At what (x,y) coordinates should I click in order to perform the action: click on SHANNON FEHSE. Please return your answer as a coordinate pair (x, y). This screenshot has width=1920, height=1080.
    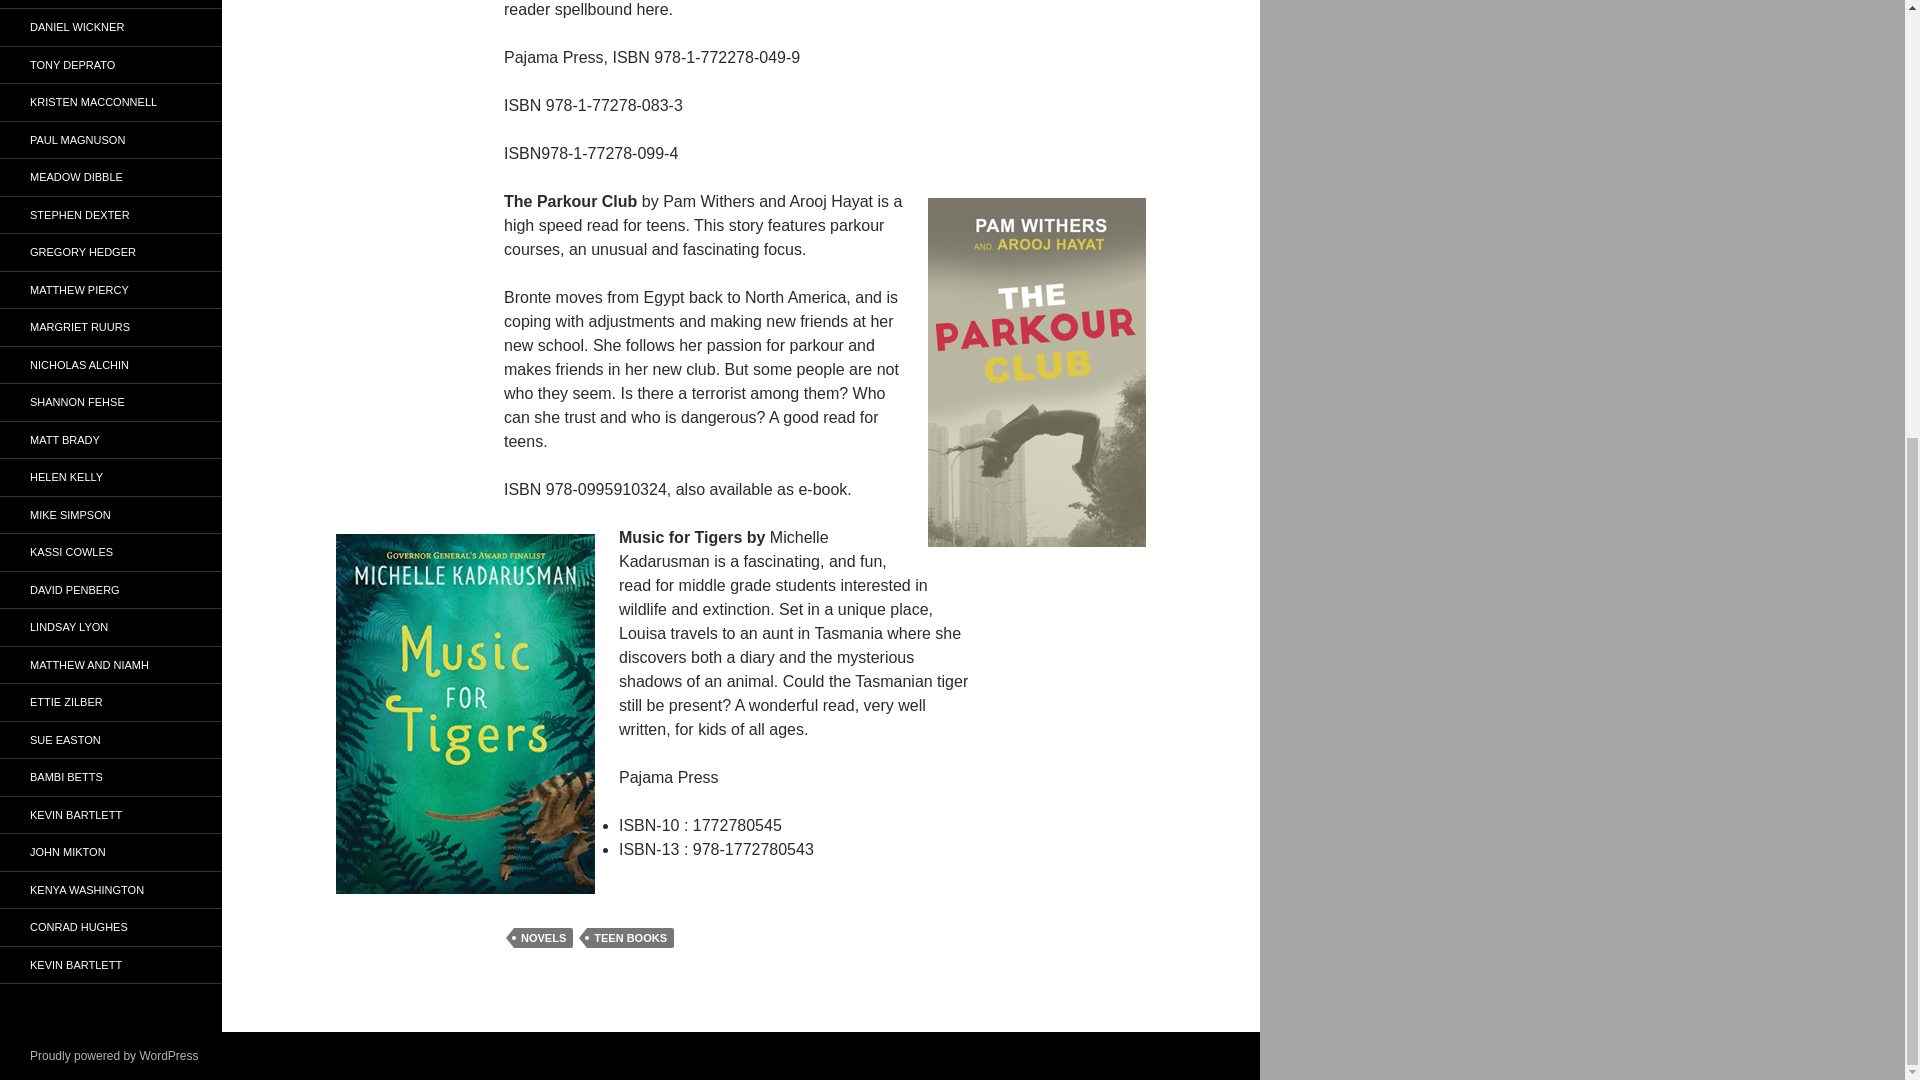
    Looking at the image, I should click on (111, 402).